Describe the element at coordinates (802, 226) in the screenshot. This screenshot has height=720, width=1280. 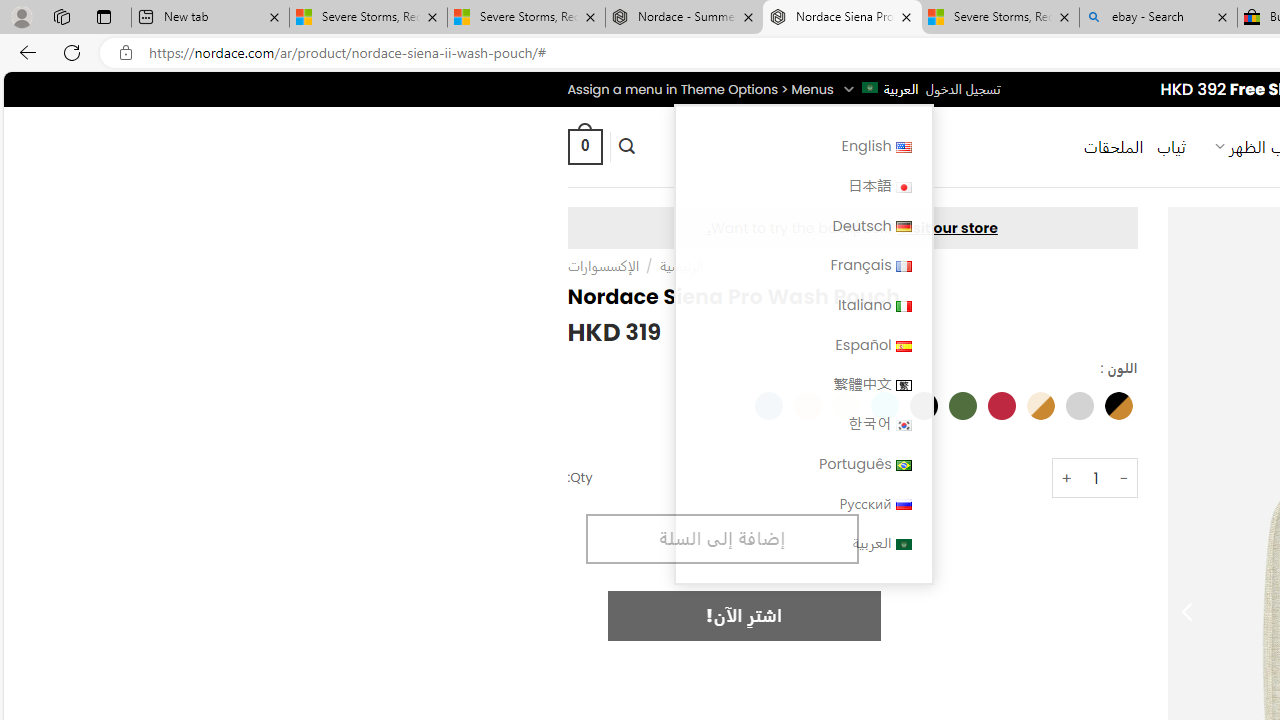
I see `Deutsch ` at that location.